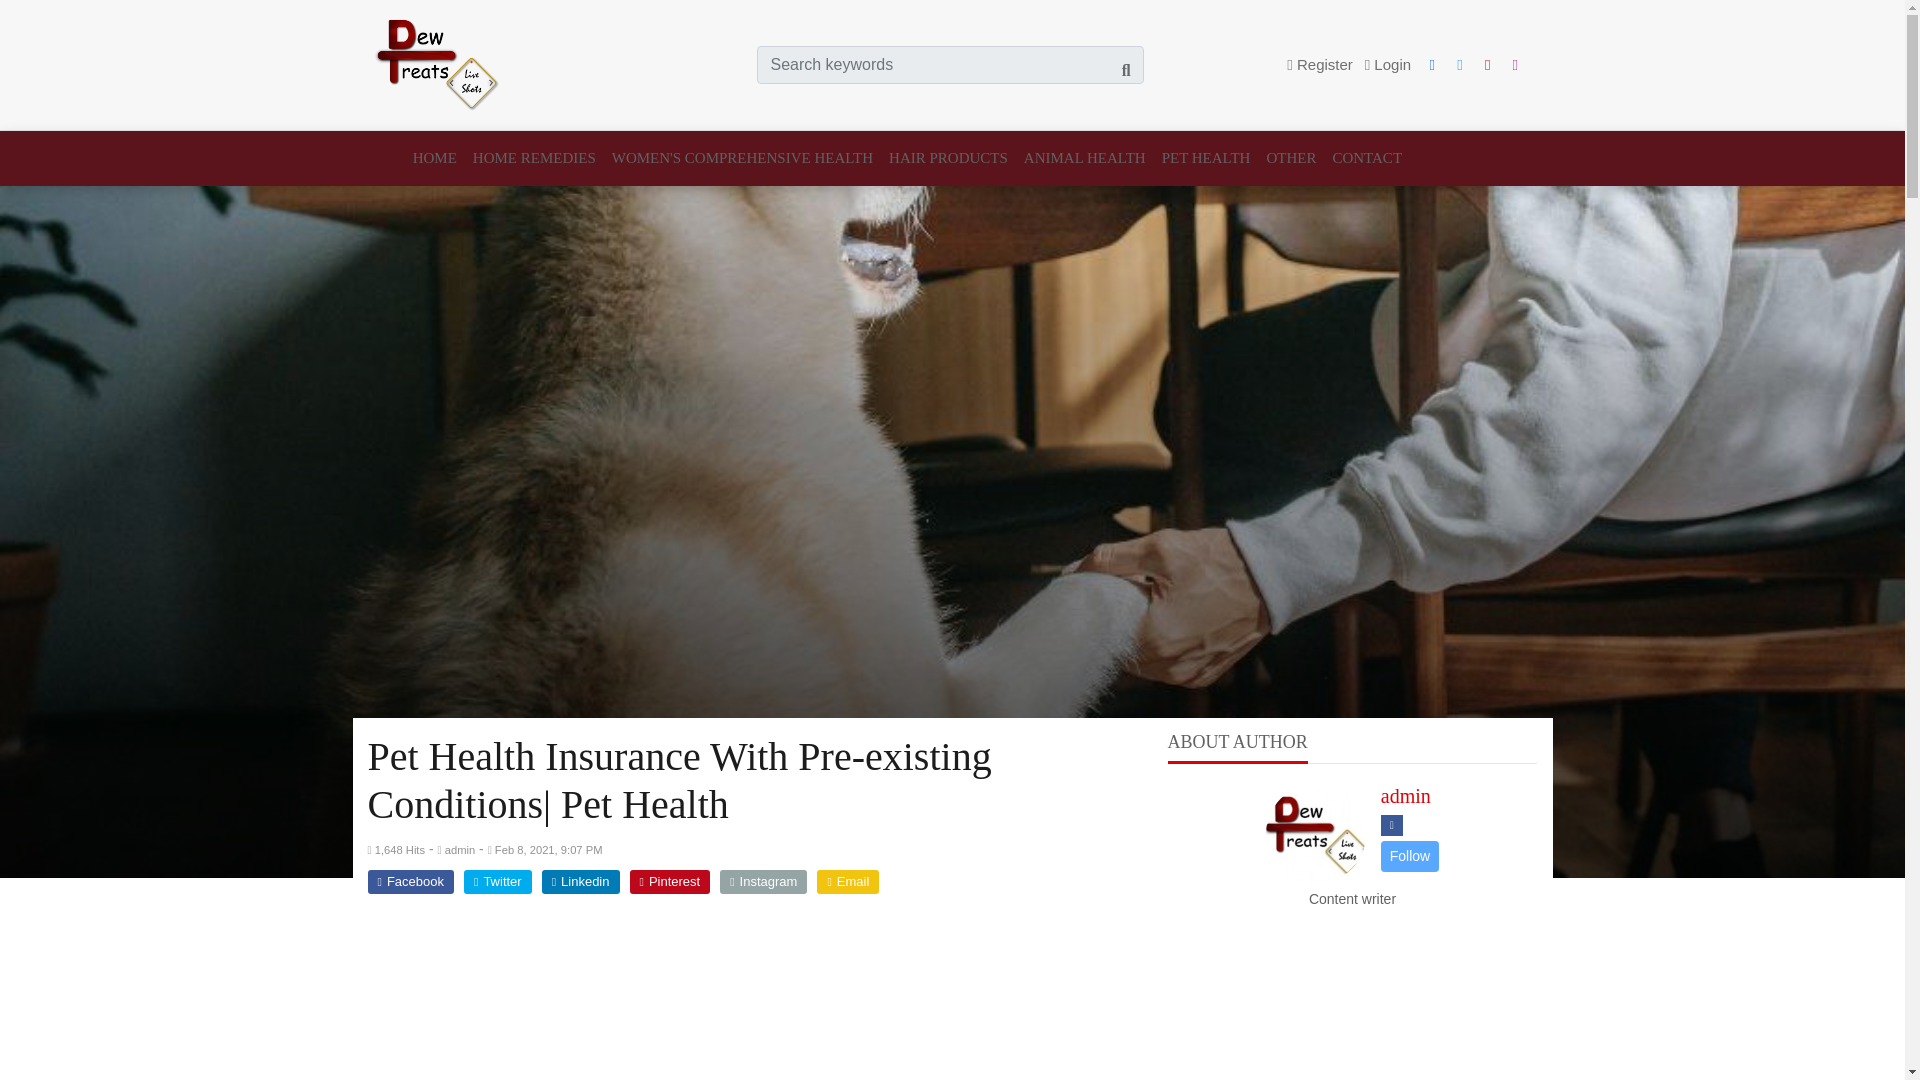 The height and width of the screenshot is (1080, 1920). Describe the element at coordinates (1320, 65) in the screenshot. I see `Register` at that location.